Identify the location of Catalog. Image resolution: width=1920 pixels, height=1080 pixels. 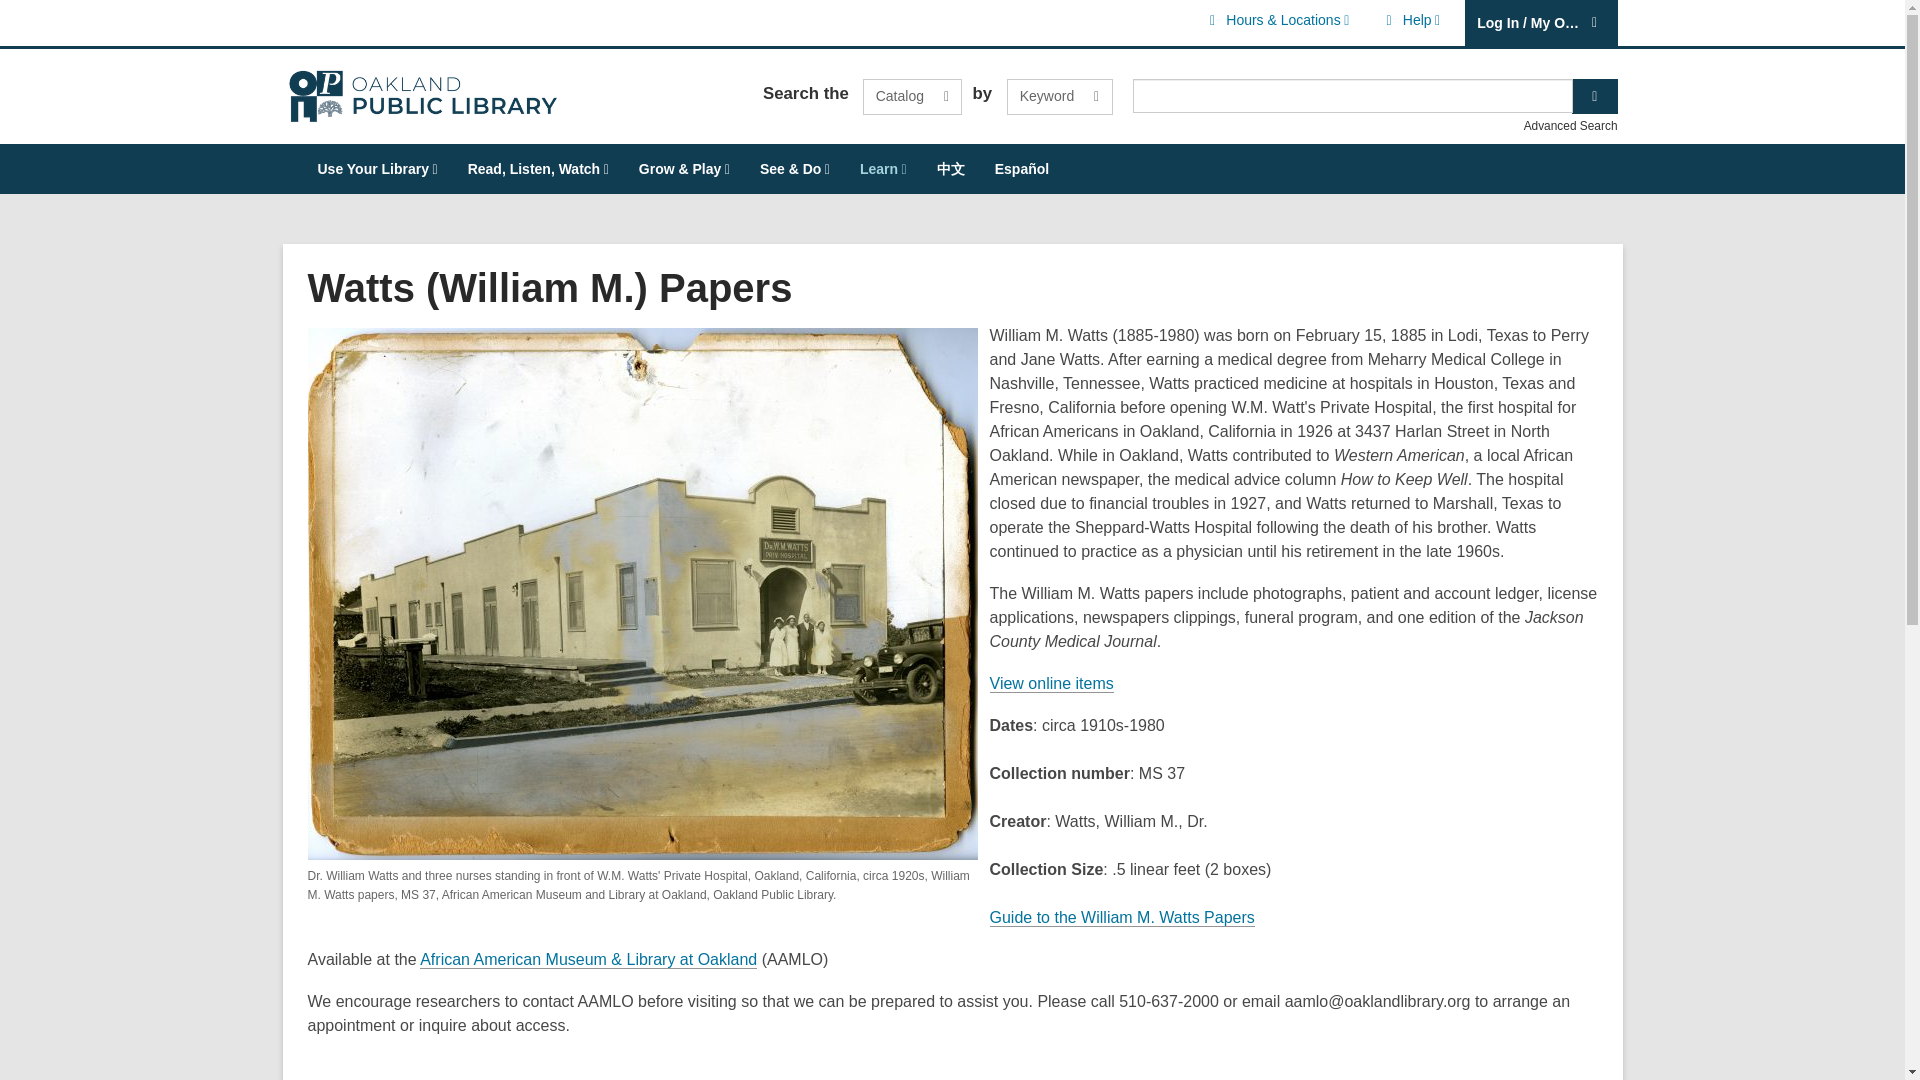
(1410, 20).